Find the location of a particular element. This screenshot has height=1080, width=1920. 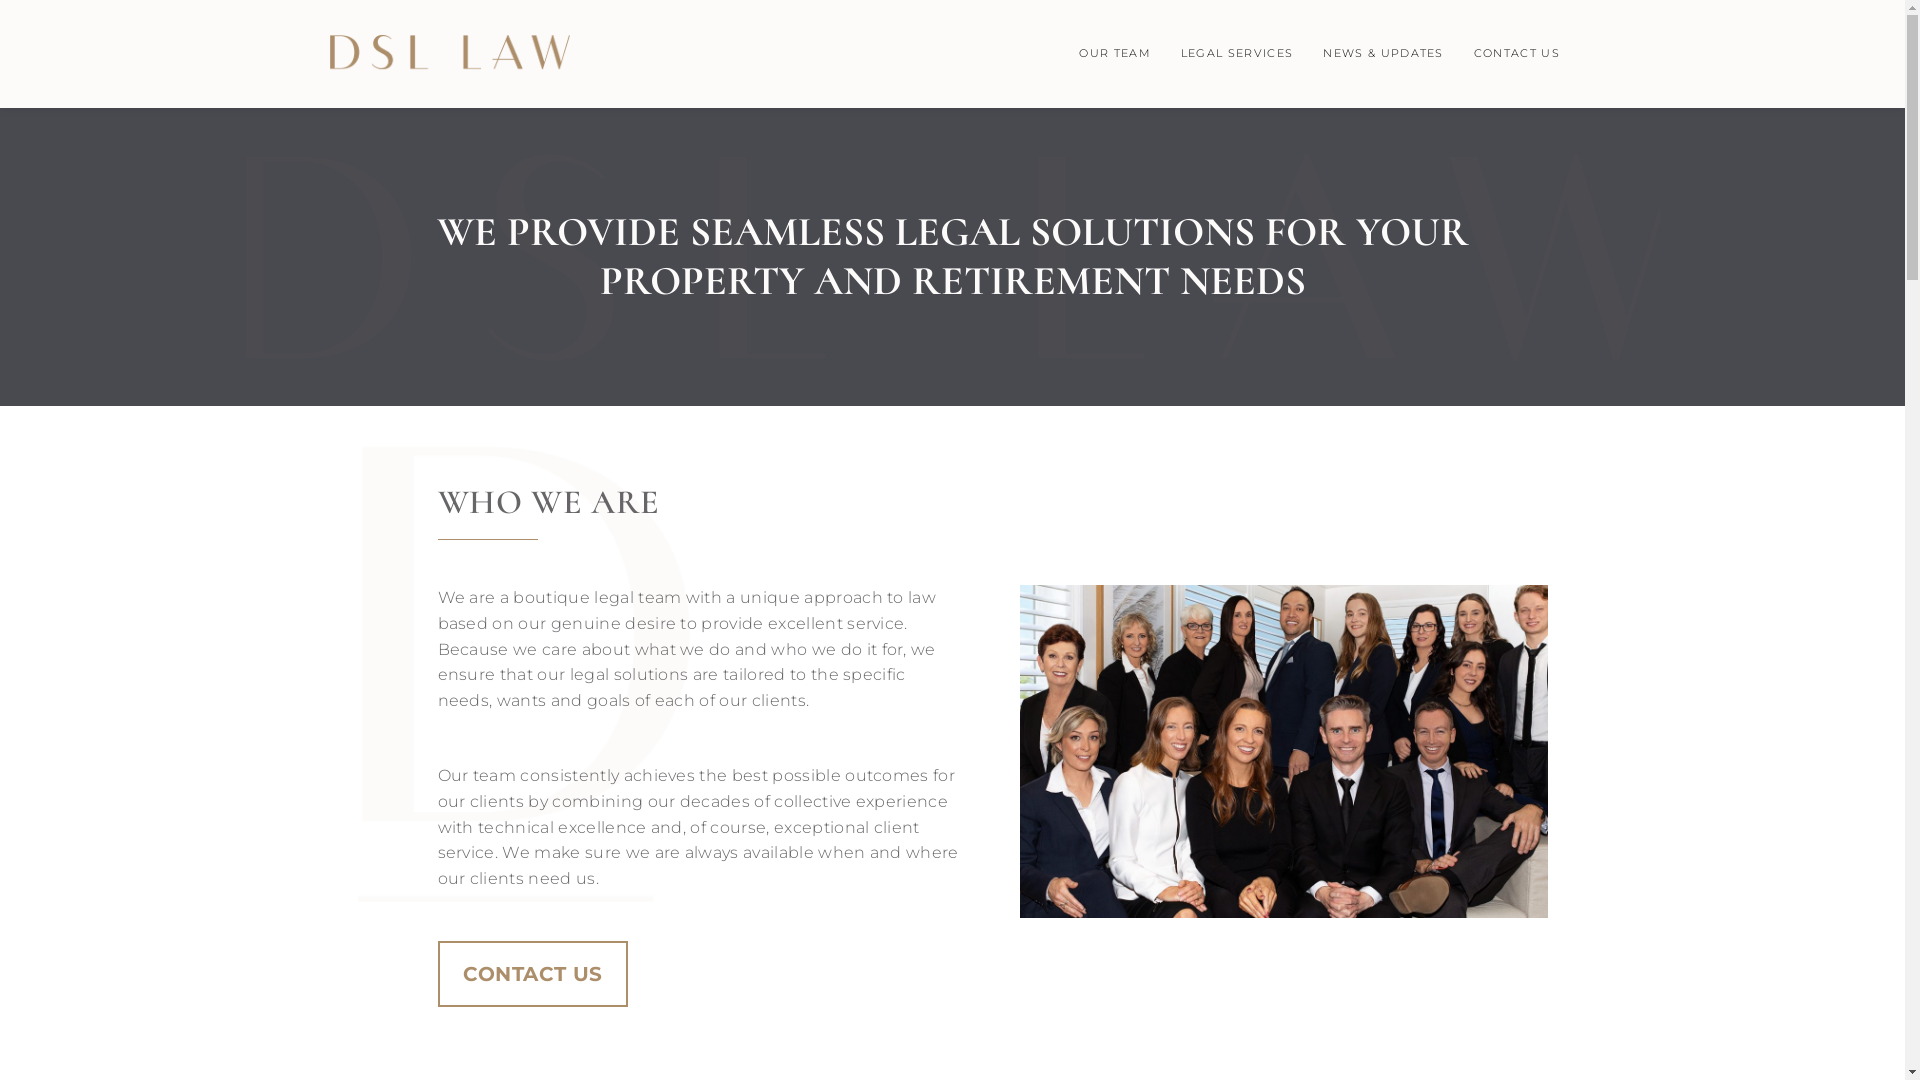

OUR TEAM is located at coordinates (1115, 54).